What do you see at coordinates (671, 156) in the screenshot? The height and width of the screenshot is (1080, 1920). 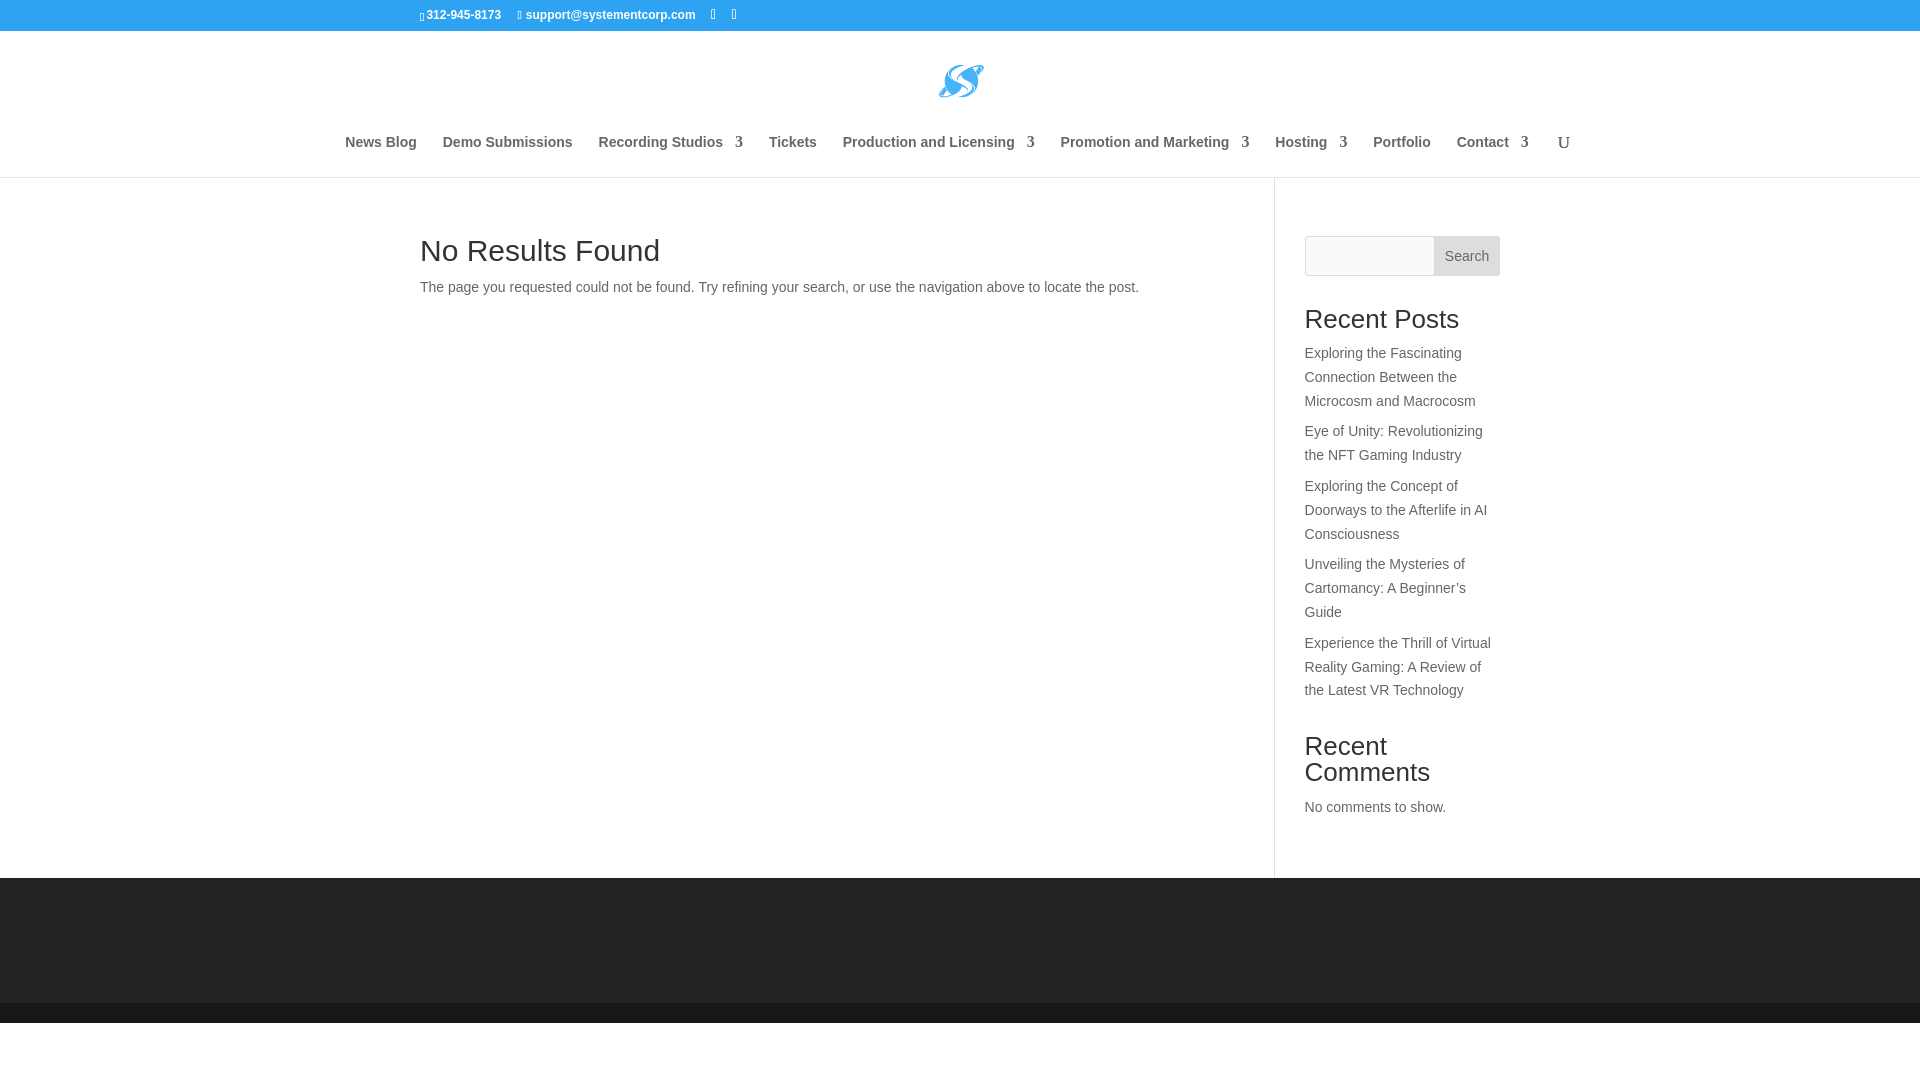 I see `Recording Studios` at bounding box center [671, 156].